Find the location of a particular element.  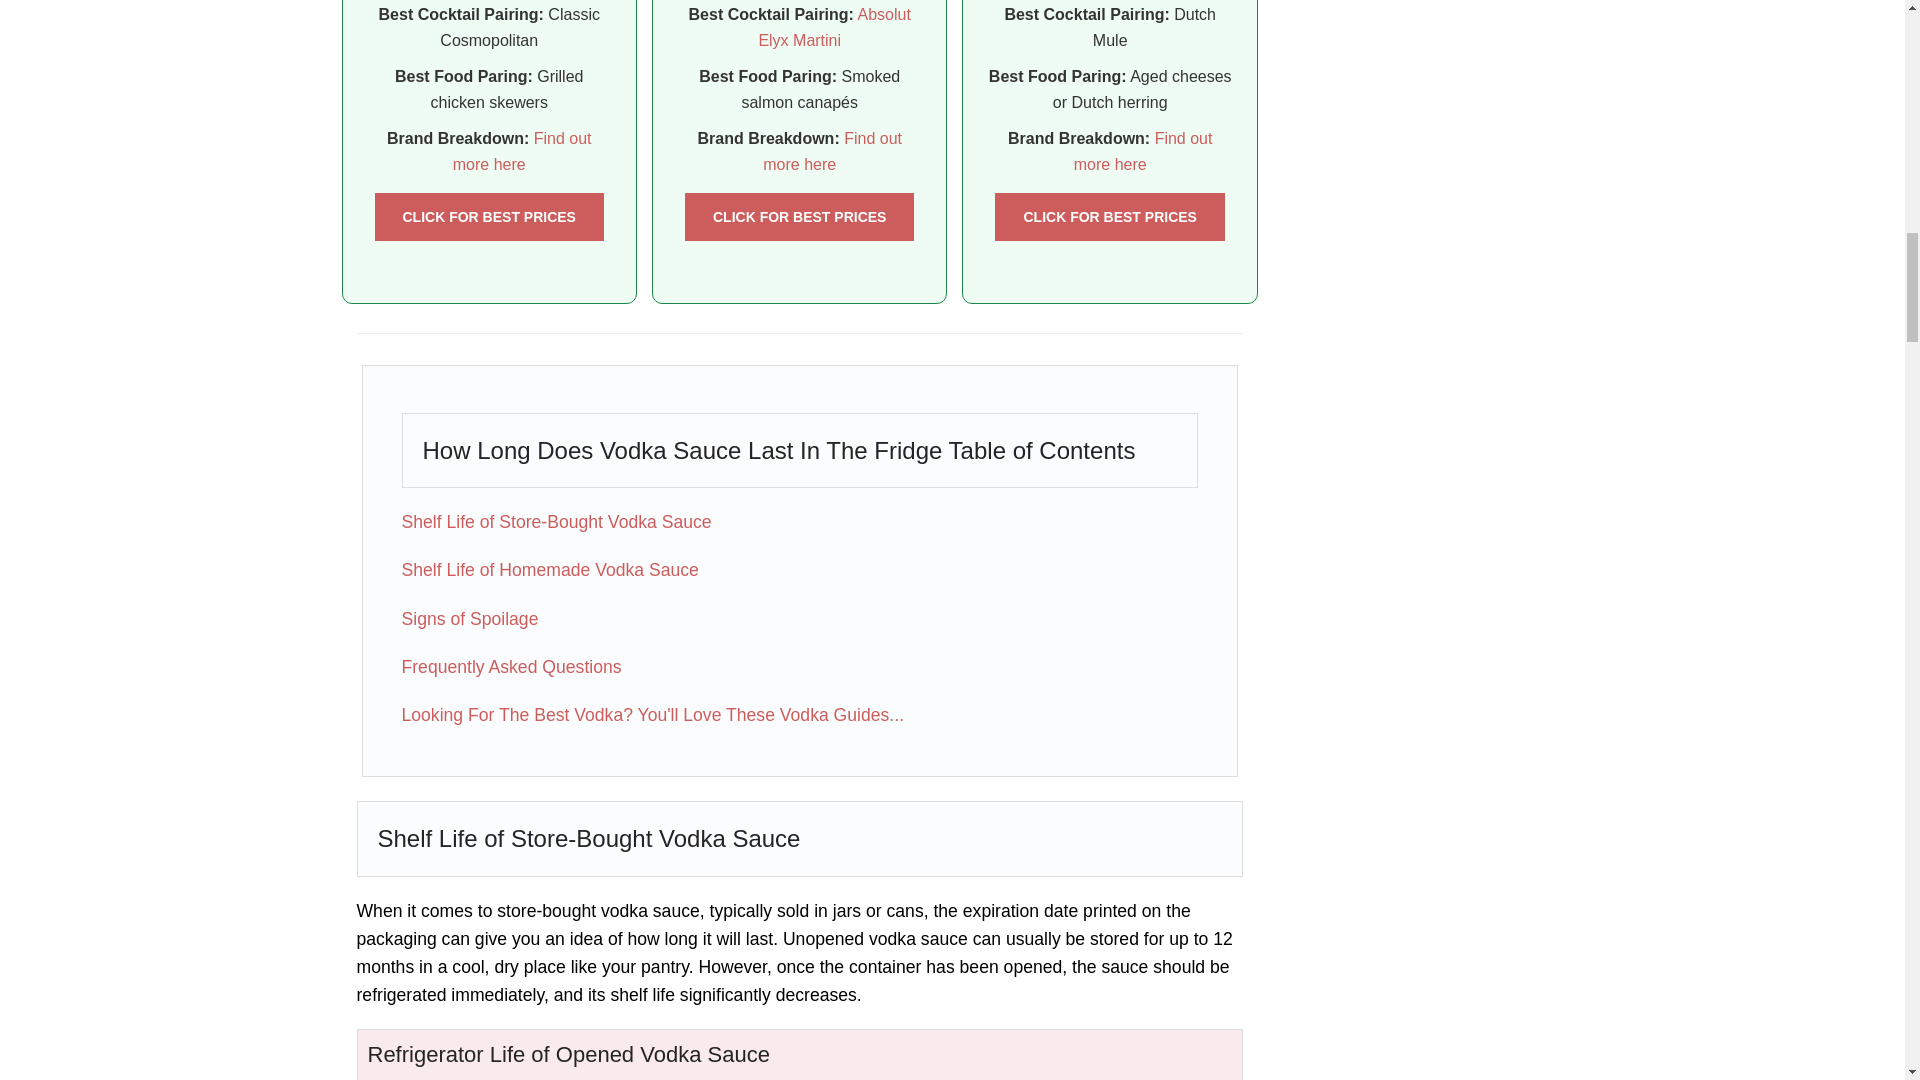

Shelf Life of Store-Bought Vodka Sauce is located at coordinates (556, 522).